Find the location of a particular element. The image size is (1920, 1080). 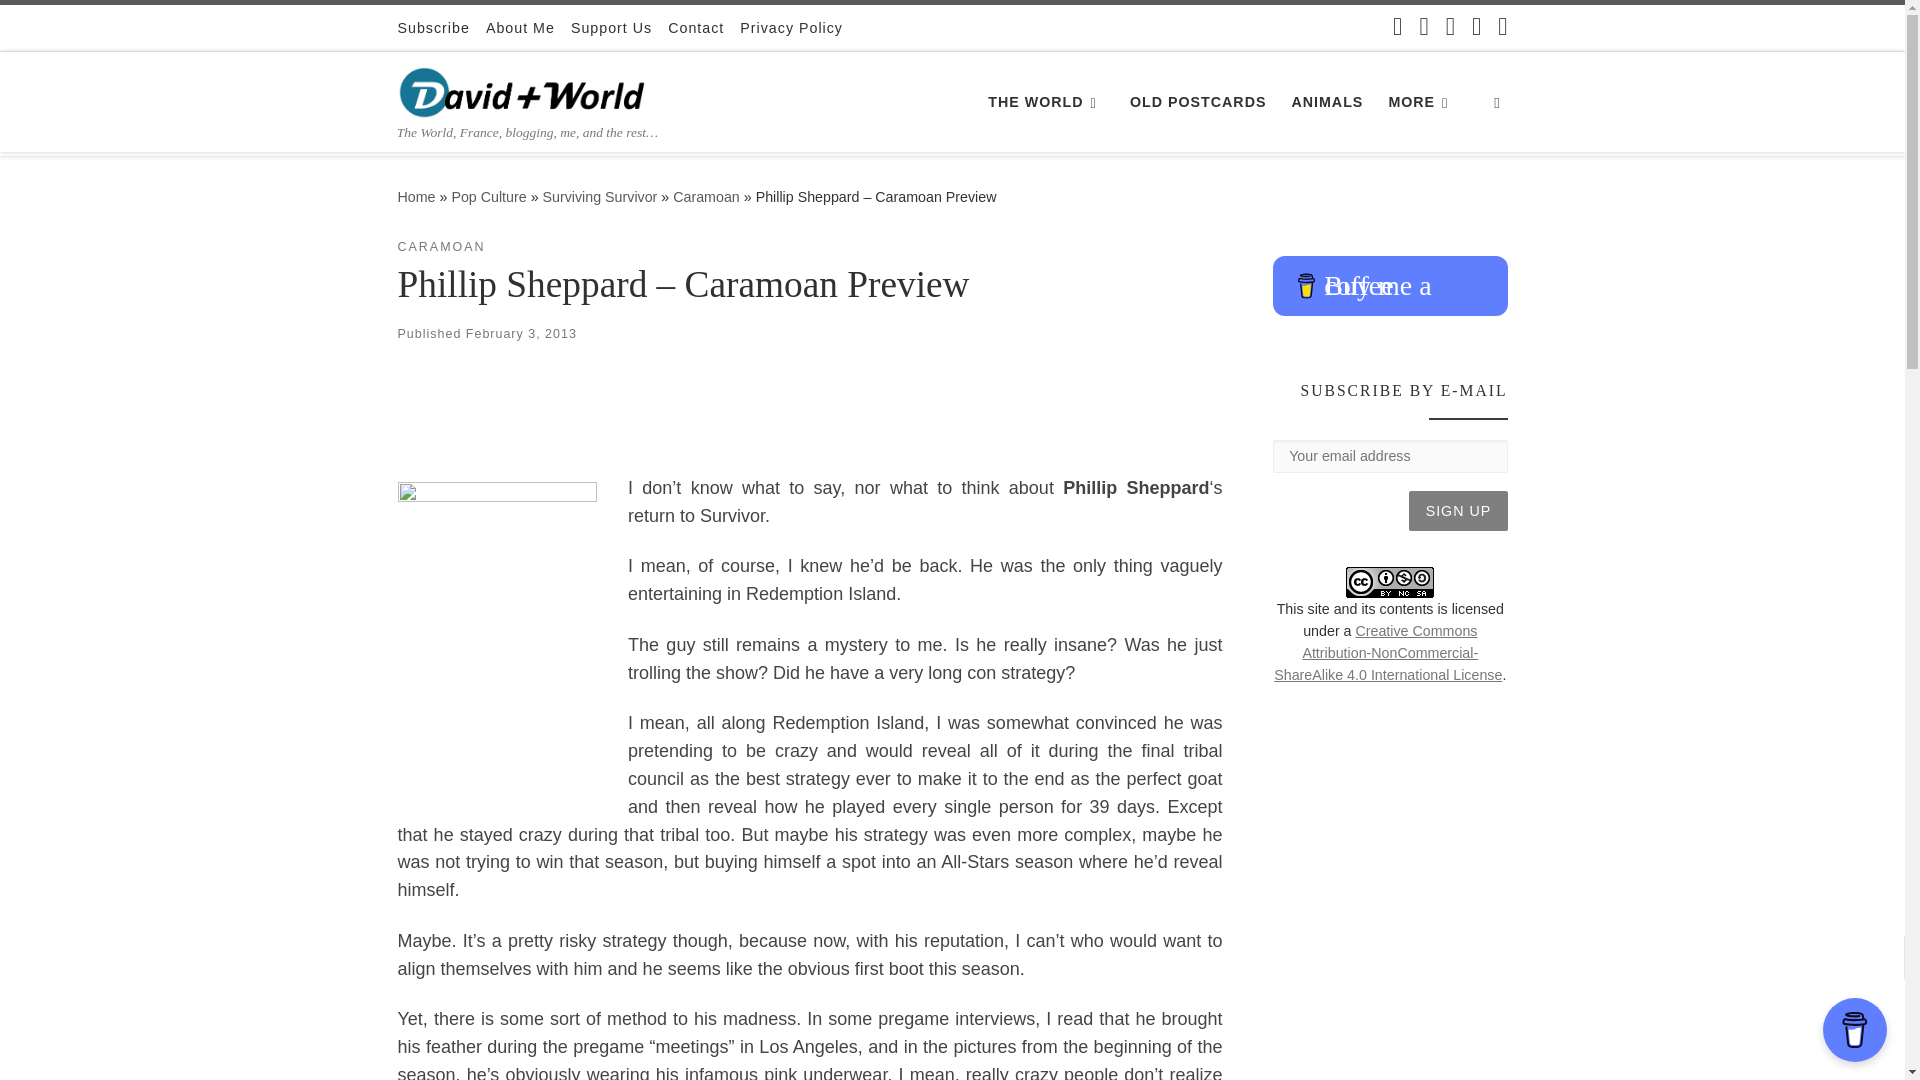

Skip to content is located at coordinates (80, 26).